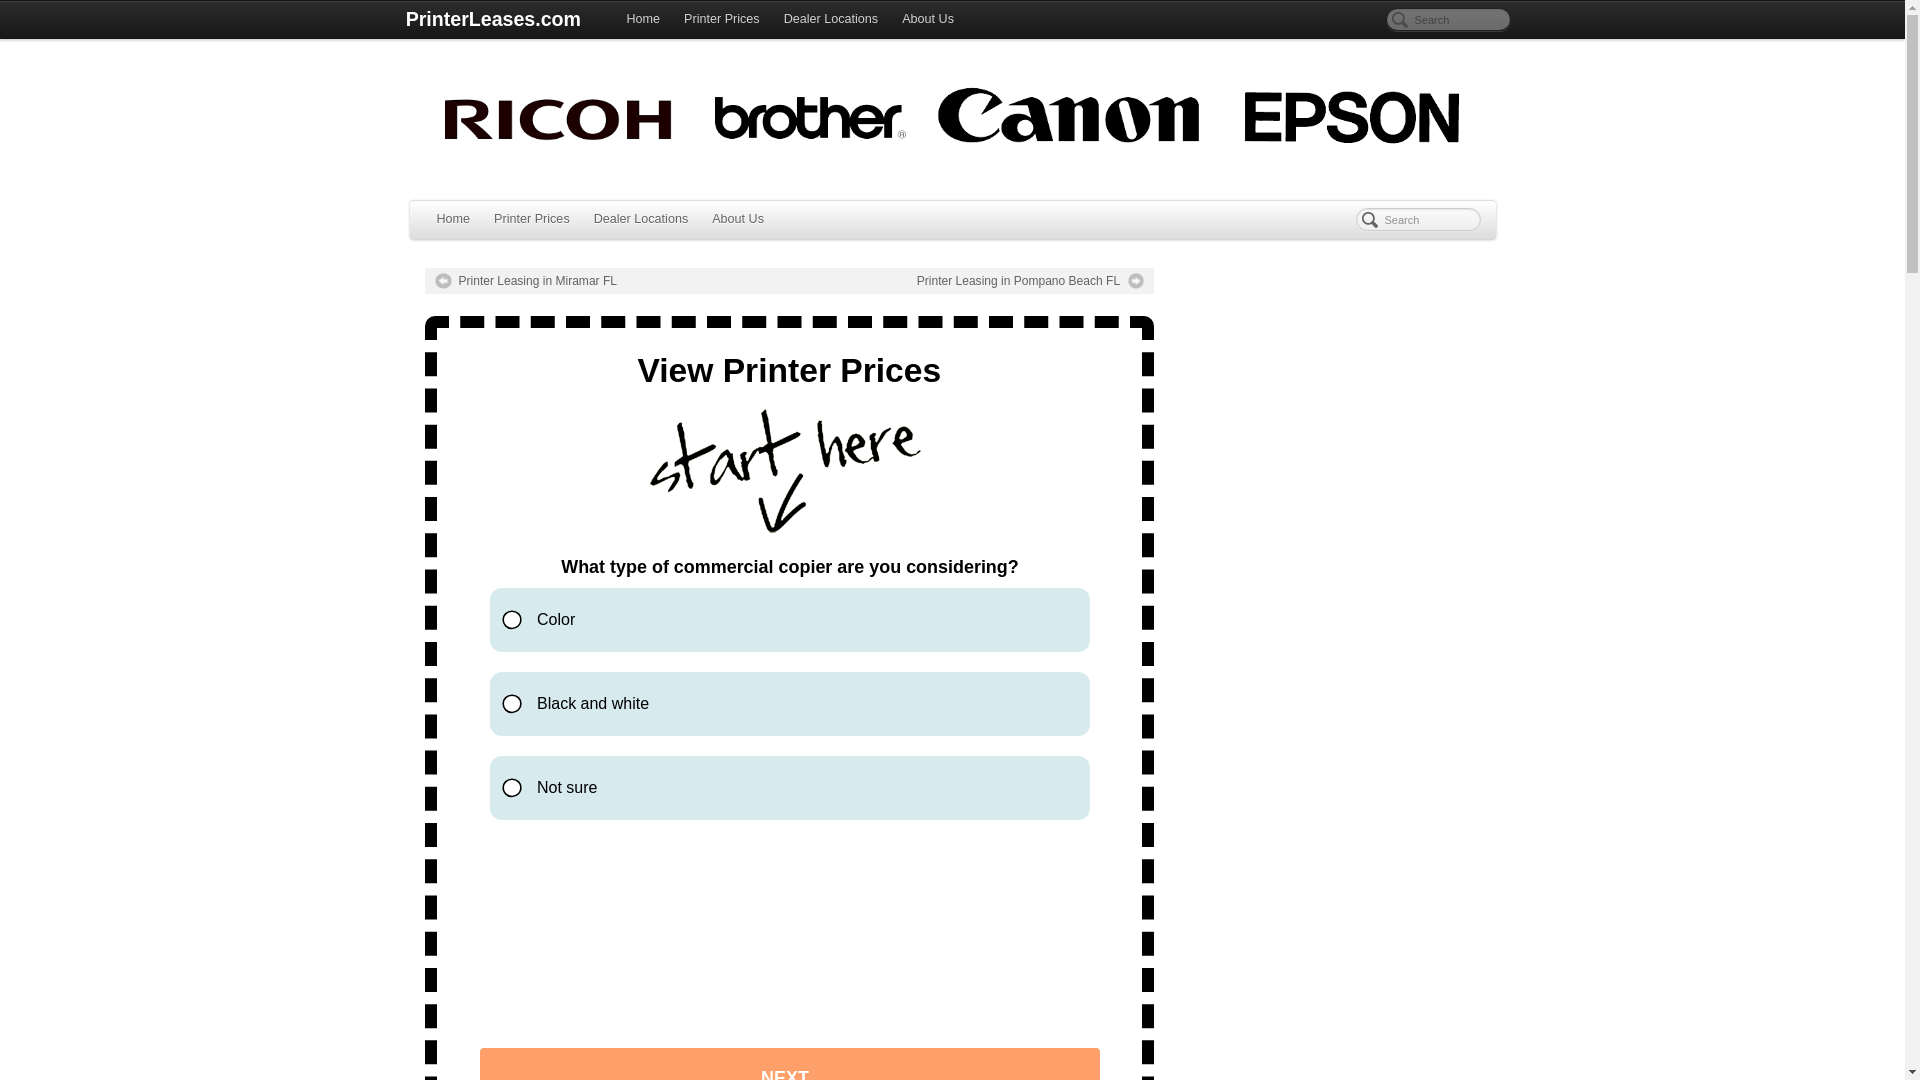 Image resolution: width=1920 pixels, height=1080 pixels. I want to click on Dealer Locations, so click(640, 219).